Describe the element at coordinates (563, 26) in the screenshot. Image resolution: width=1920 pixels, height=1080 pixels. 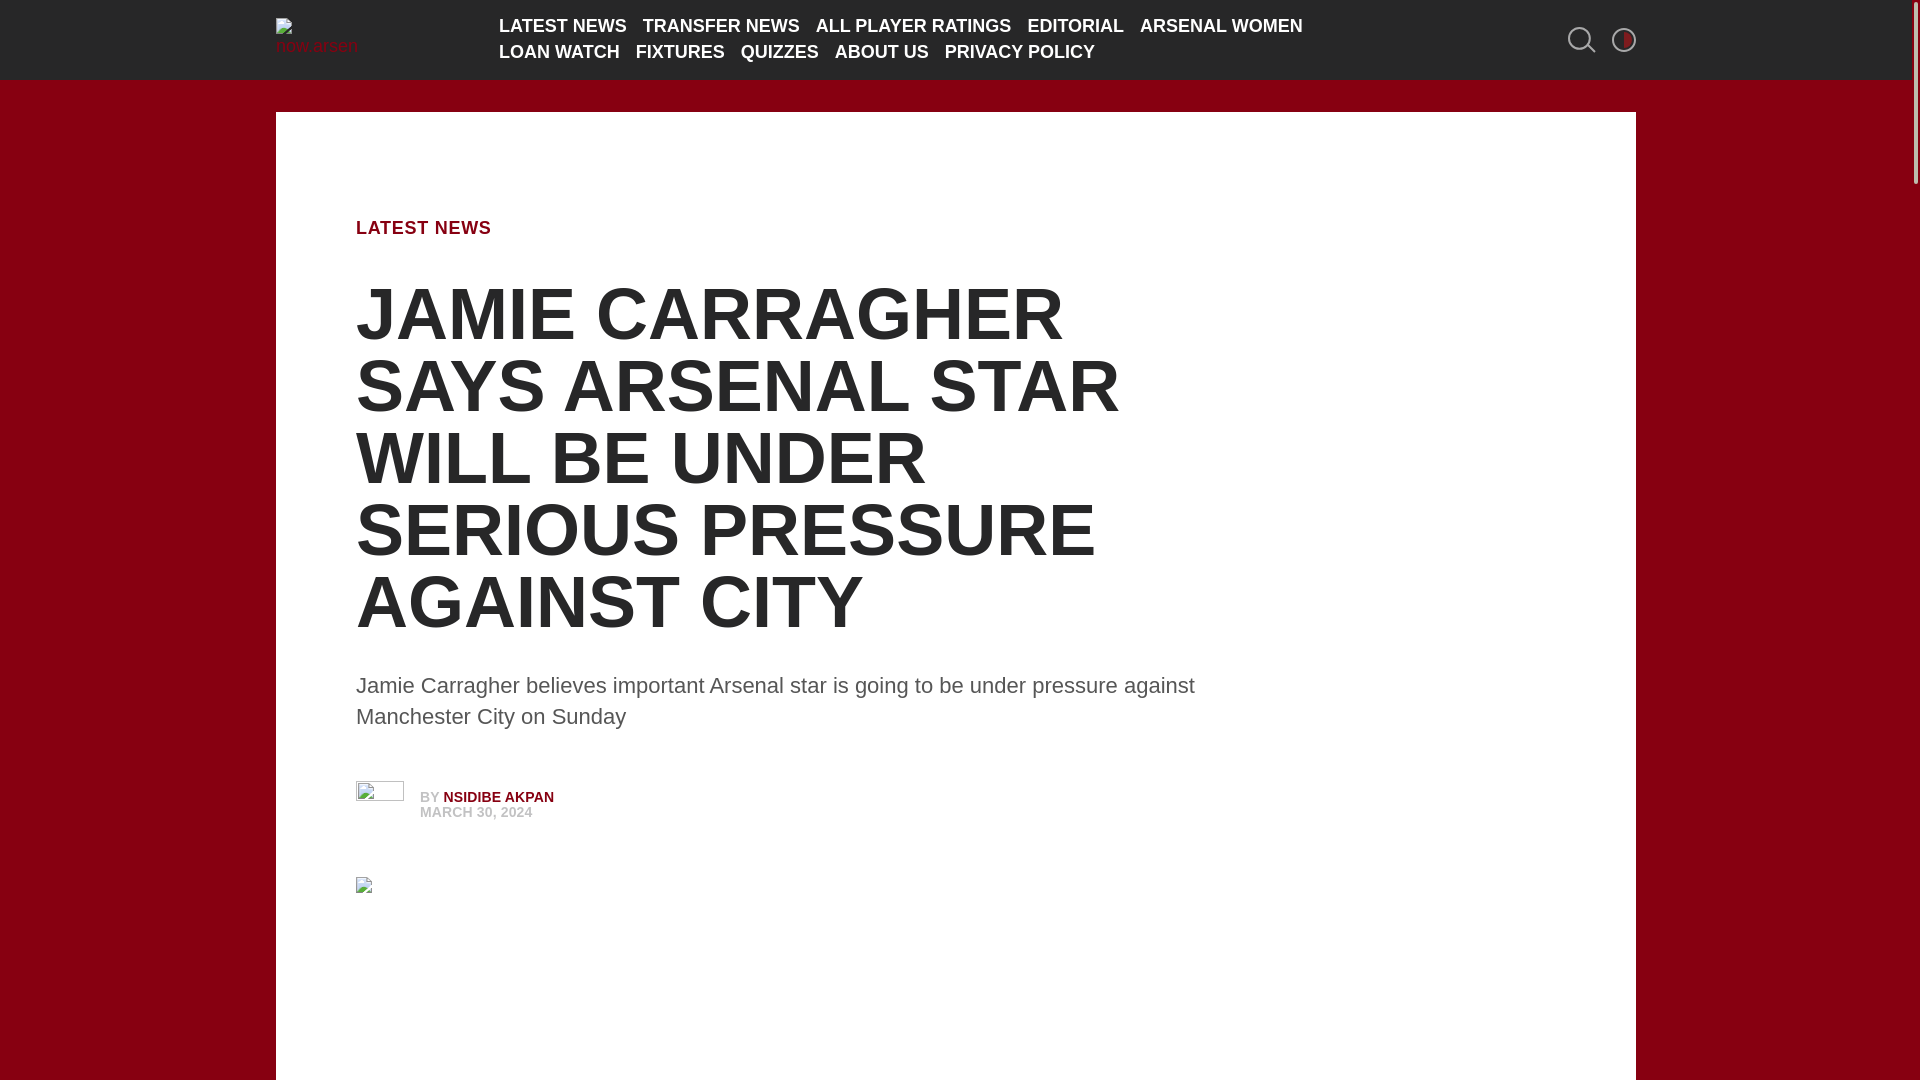
I see `LATEST NEWS` at that location.